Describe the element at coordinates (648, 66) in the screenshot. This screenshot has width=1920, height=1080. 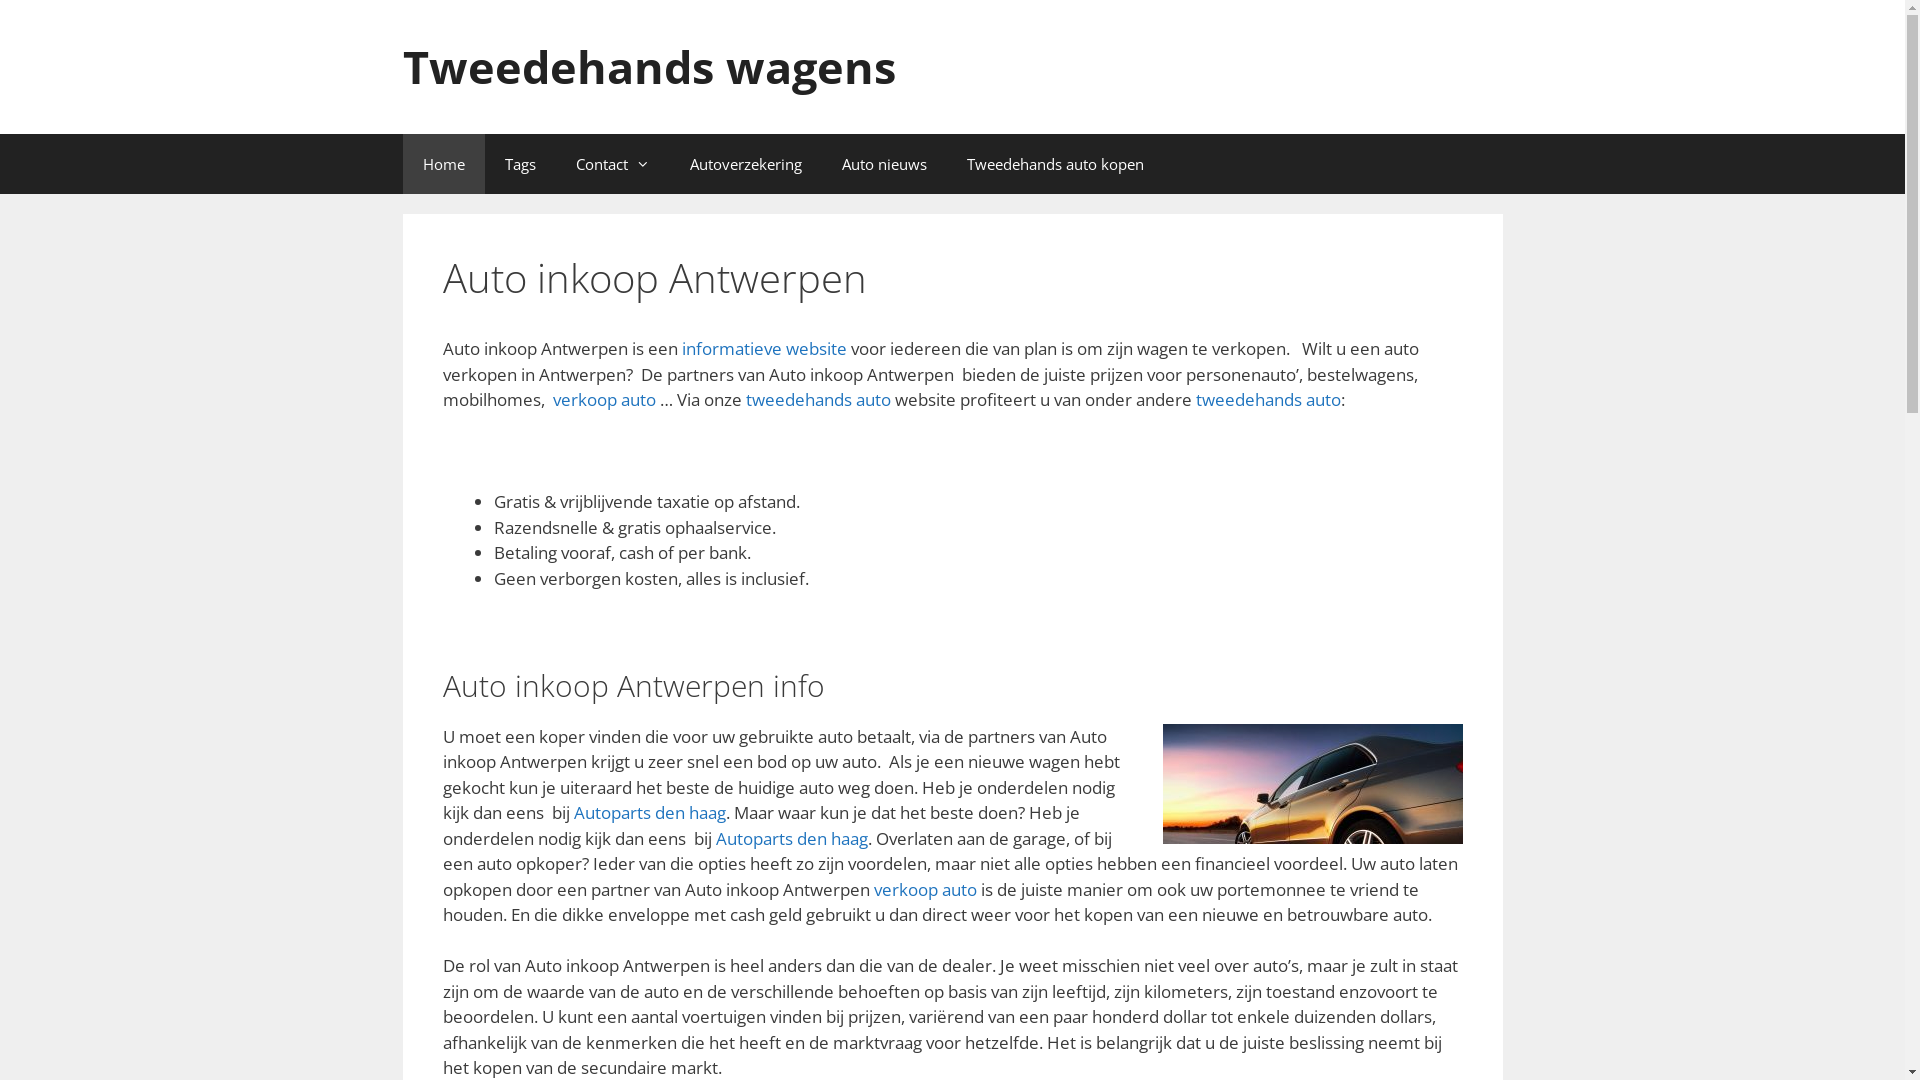
I see `Tweedehands wagens` at that location.